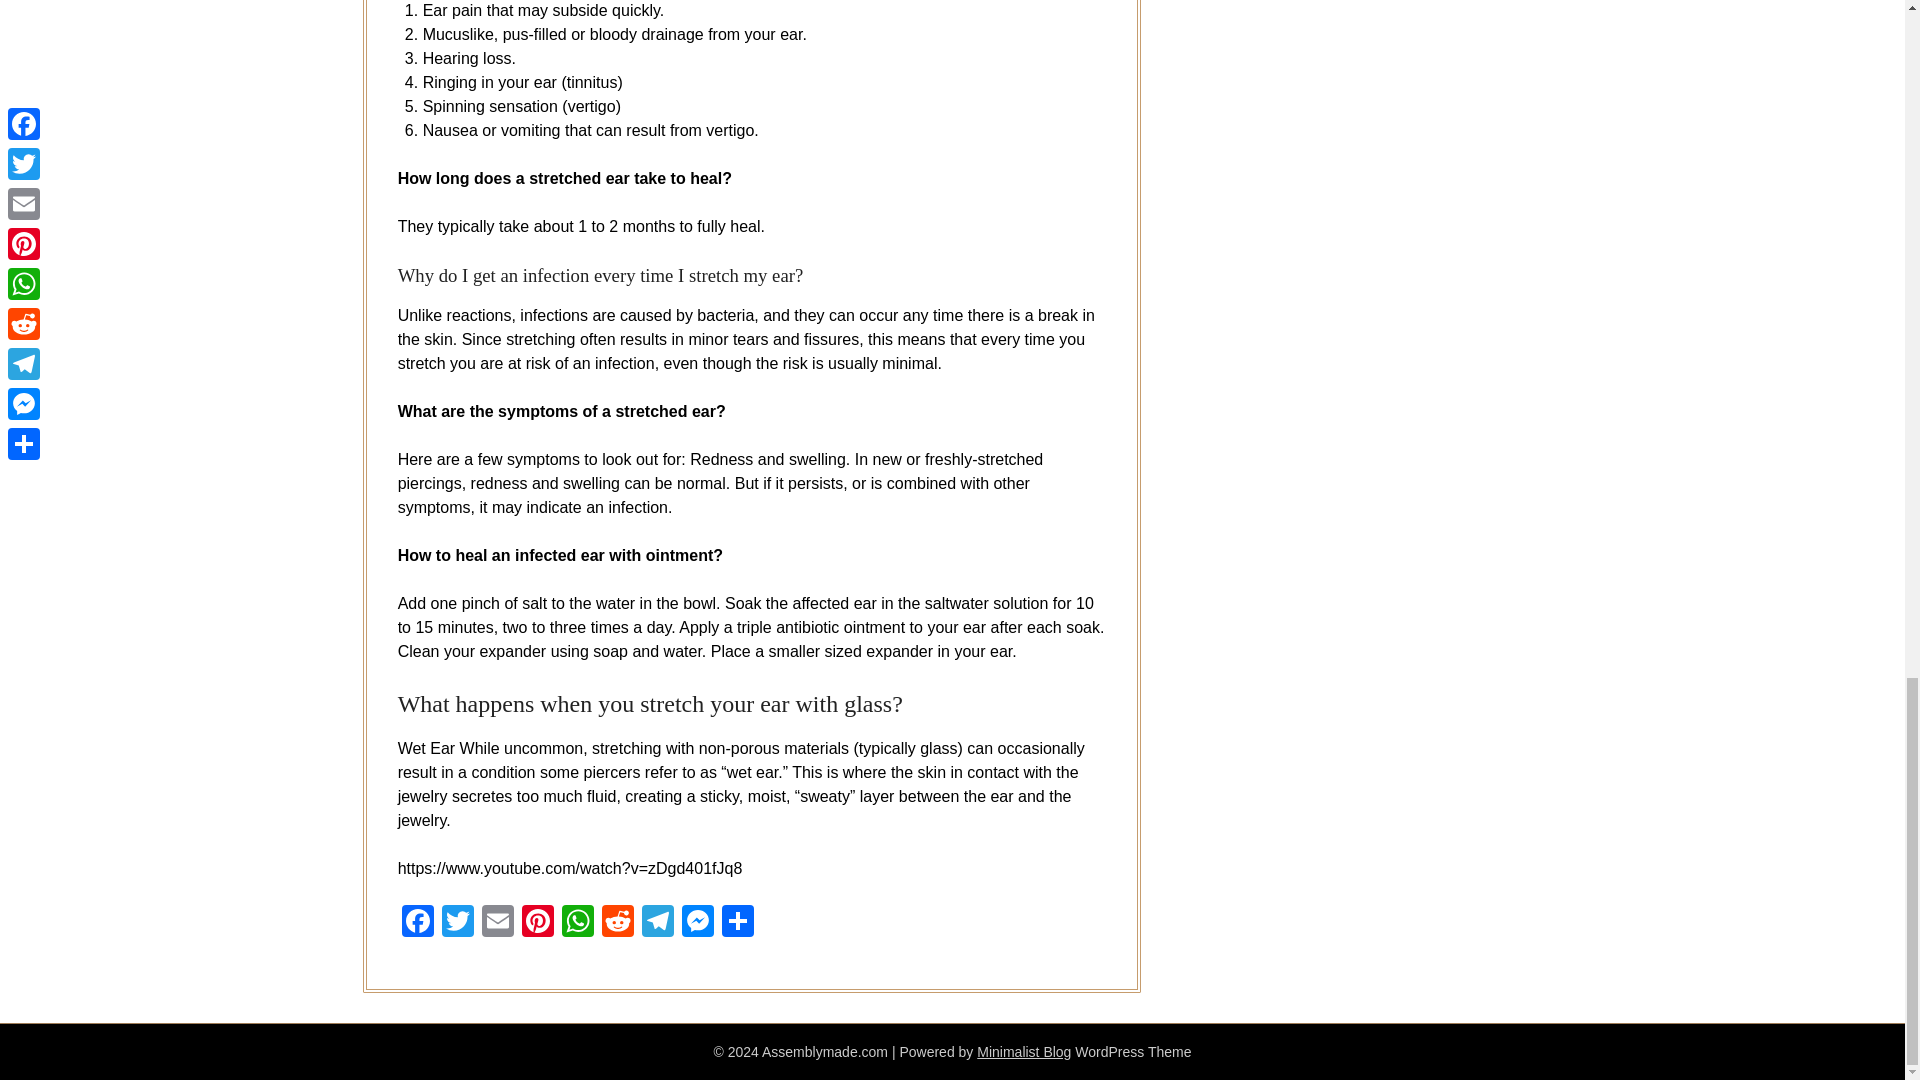  I want to click on Pinterest, so click(538, 923).